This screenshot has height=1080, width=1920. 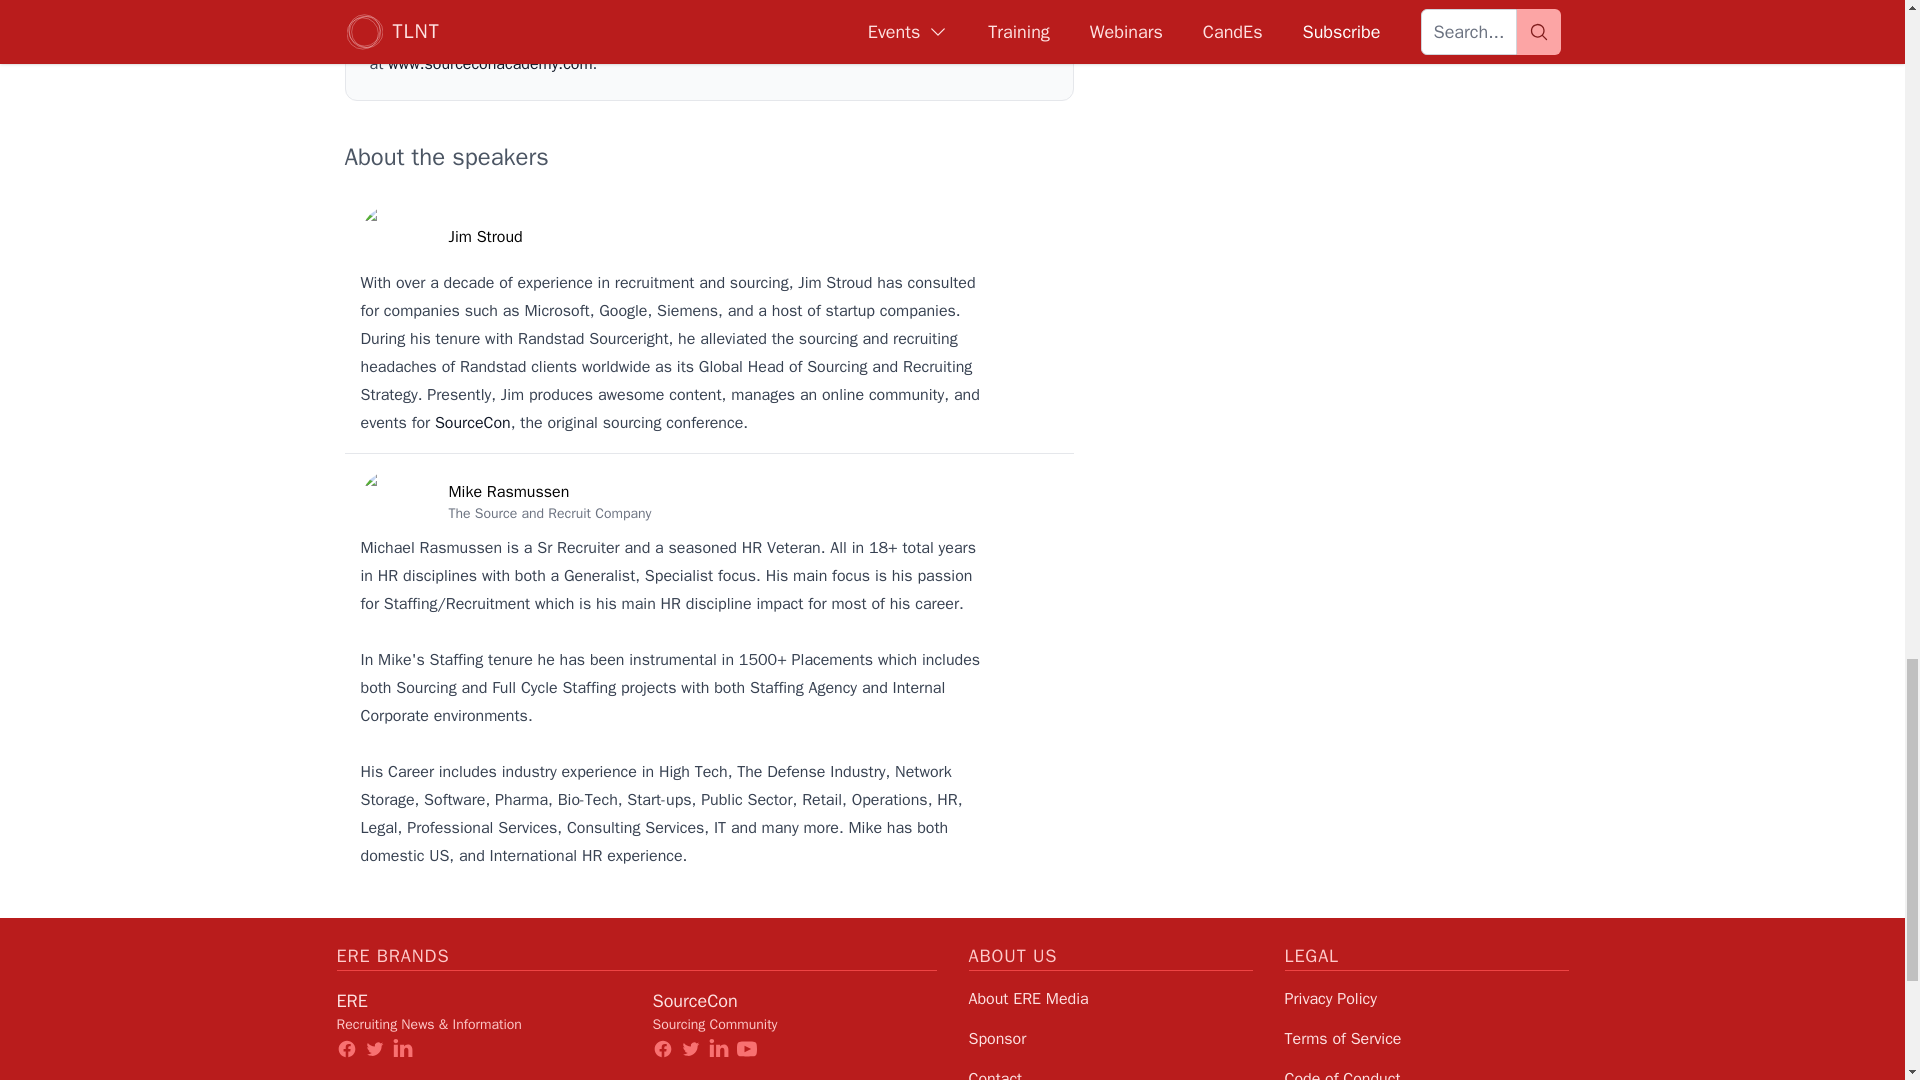 I want to click on Terms of Service, so click(x=1342, y=1038).